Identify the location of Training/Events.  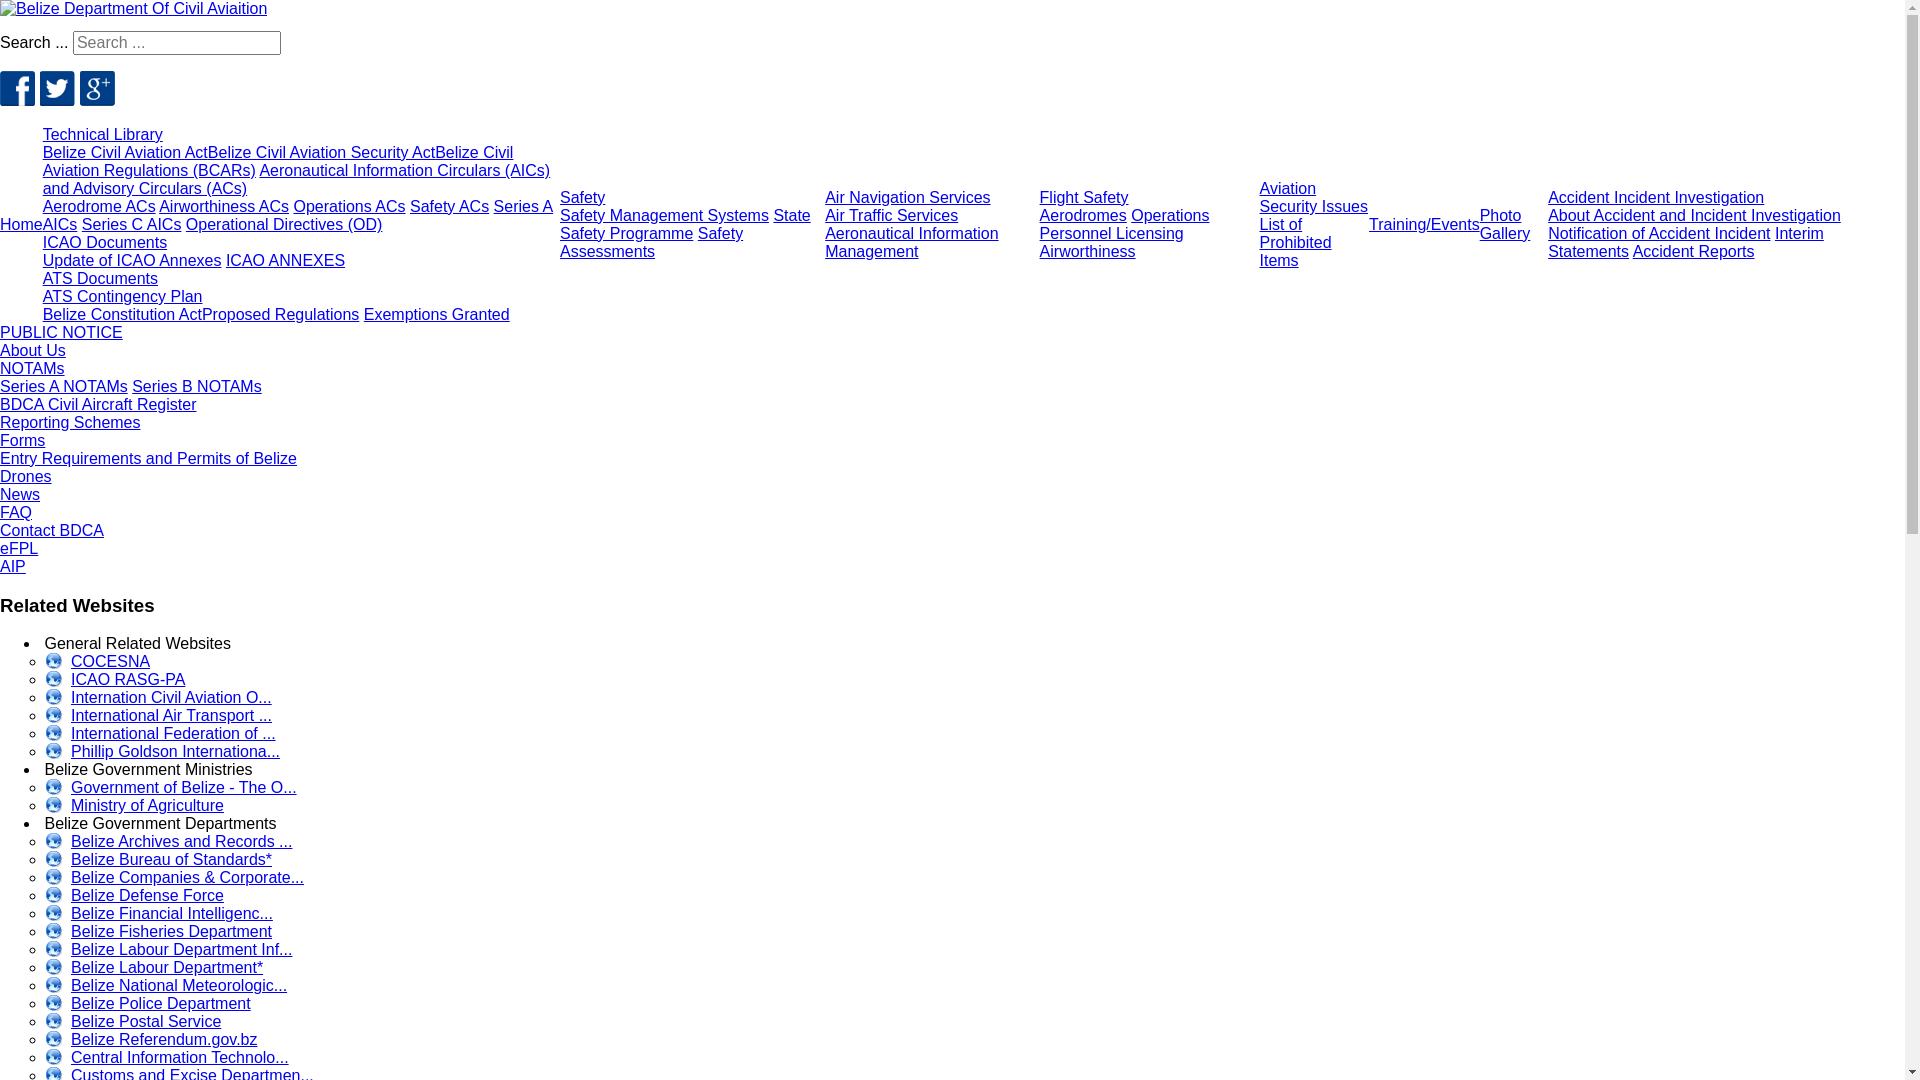
(1424, 224).